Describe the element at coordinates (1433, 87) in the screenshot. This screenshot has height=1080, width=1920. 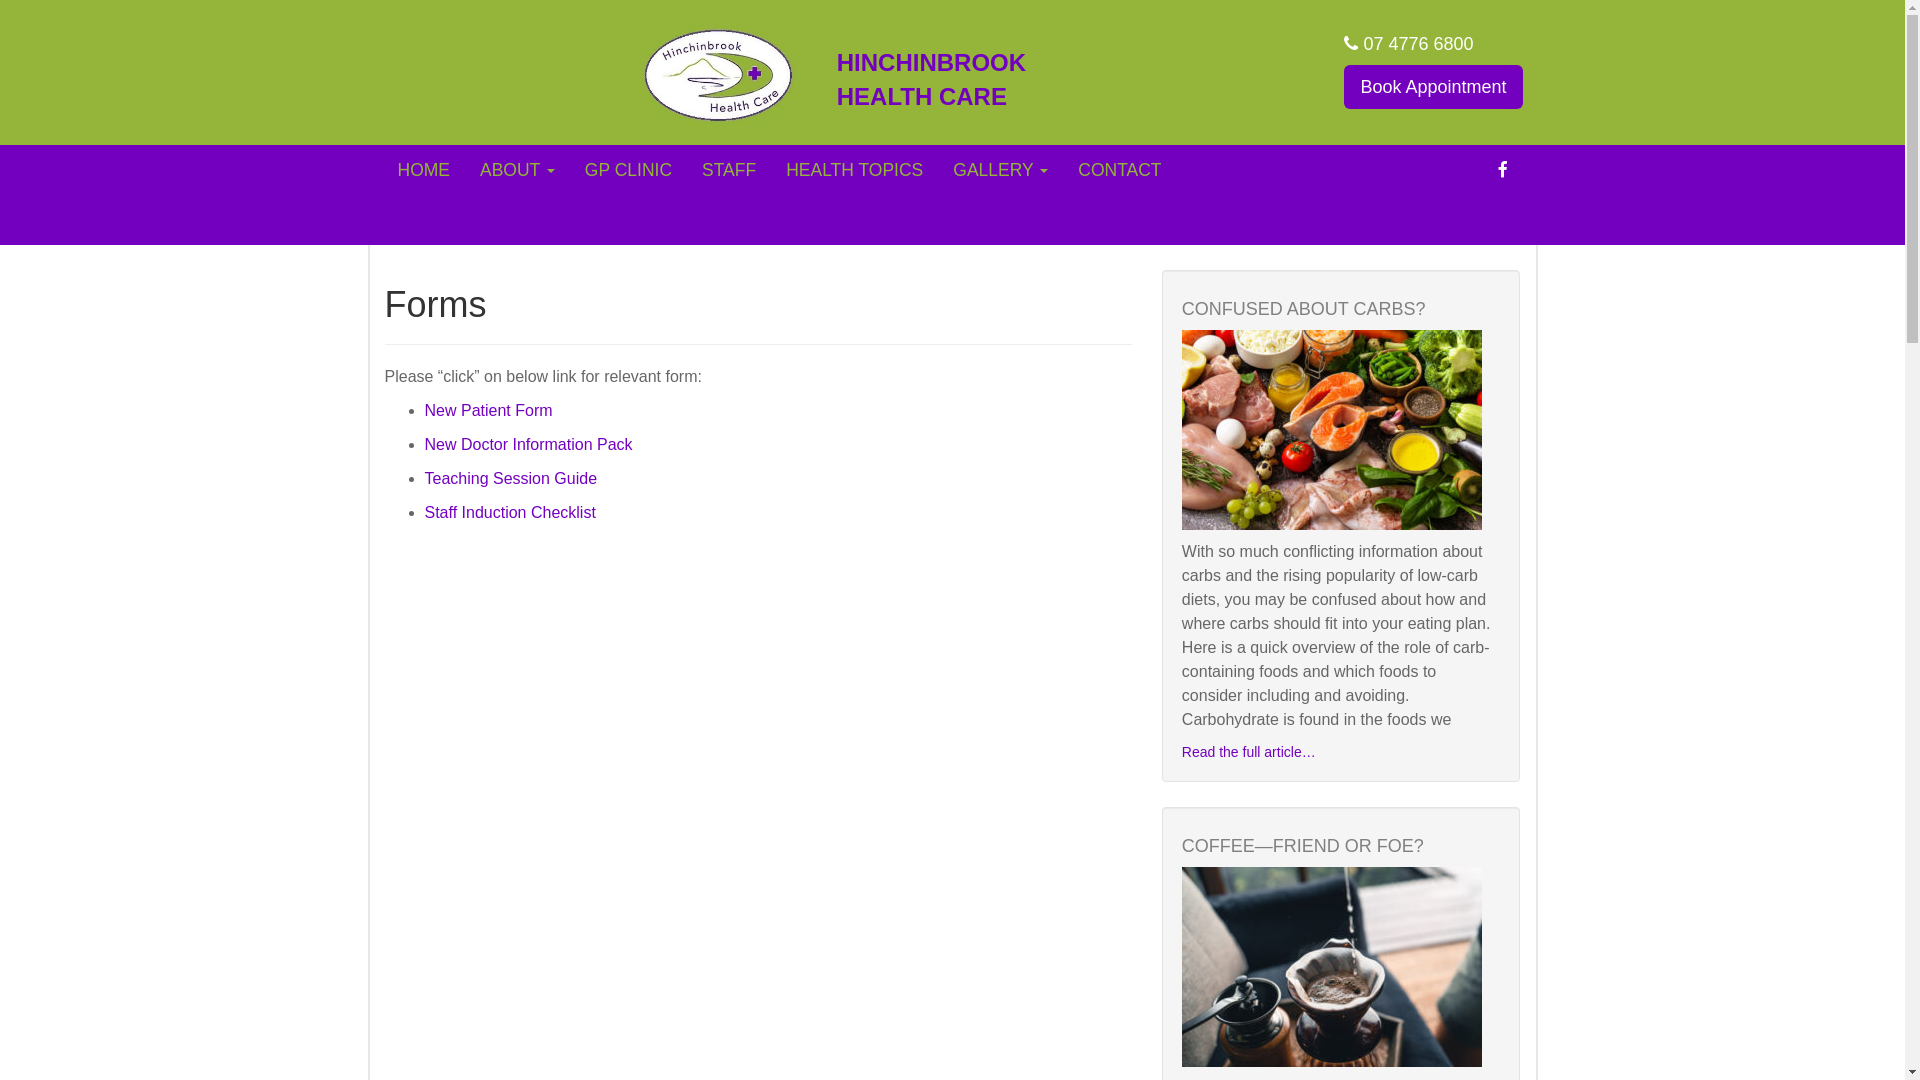
I see `Book Appointment` at that location.